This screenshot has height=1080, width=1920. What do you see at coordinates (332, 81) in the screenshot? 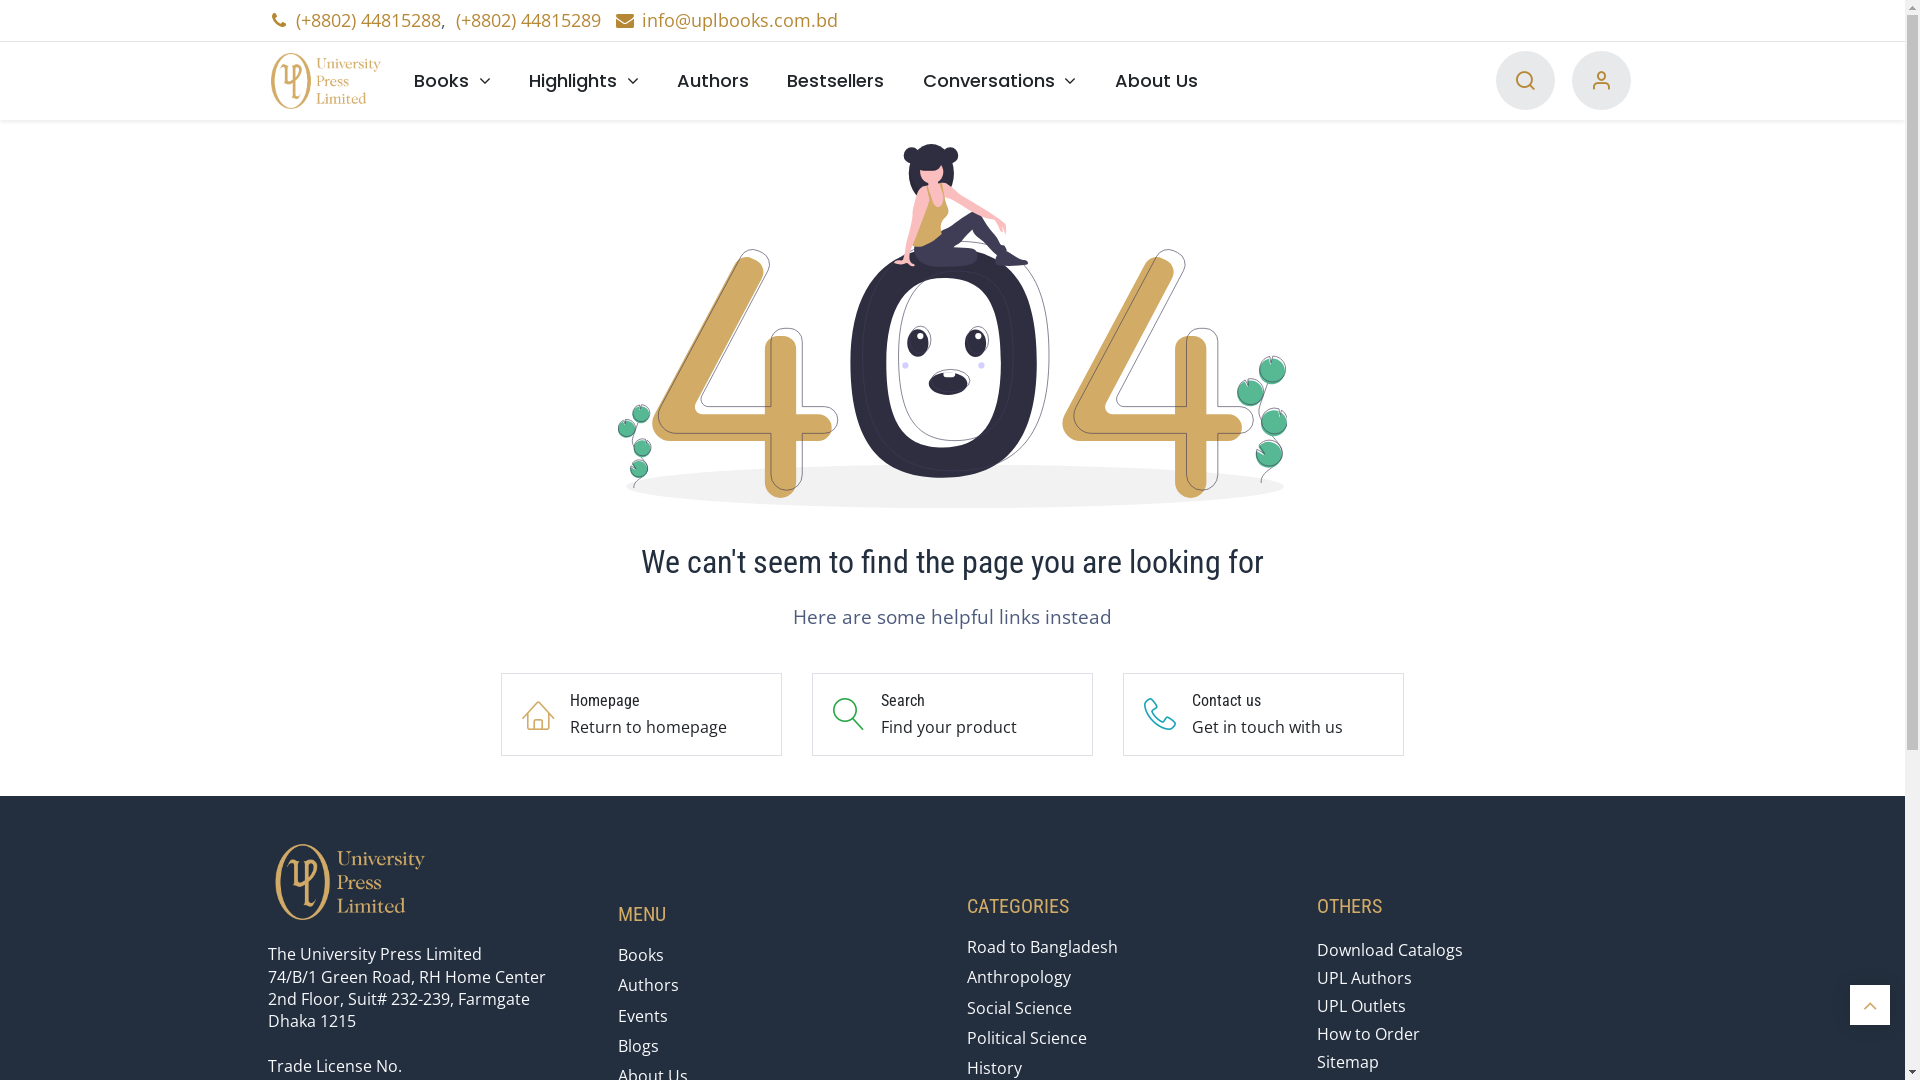
I see `The University Press Limited` at bounding box center [332, 81].